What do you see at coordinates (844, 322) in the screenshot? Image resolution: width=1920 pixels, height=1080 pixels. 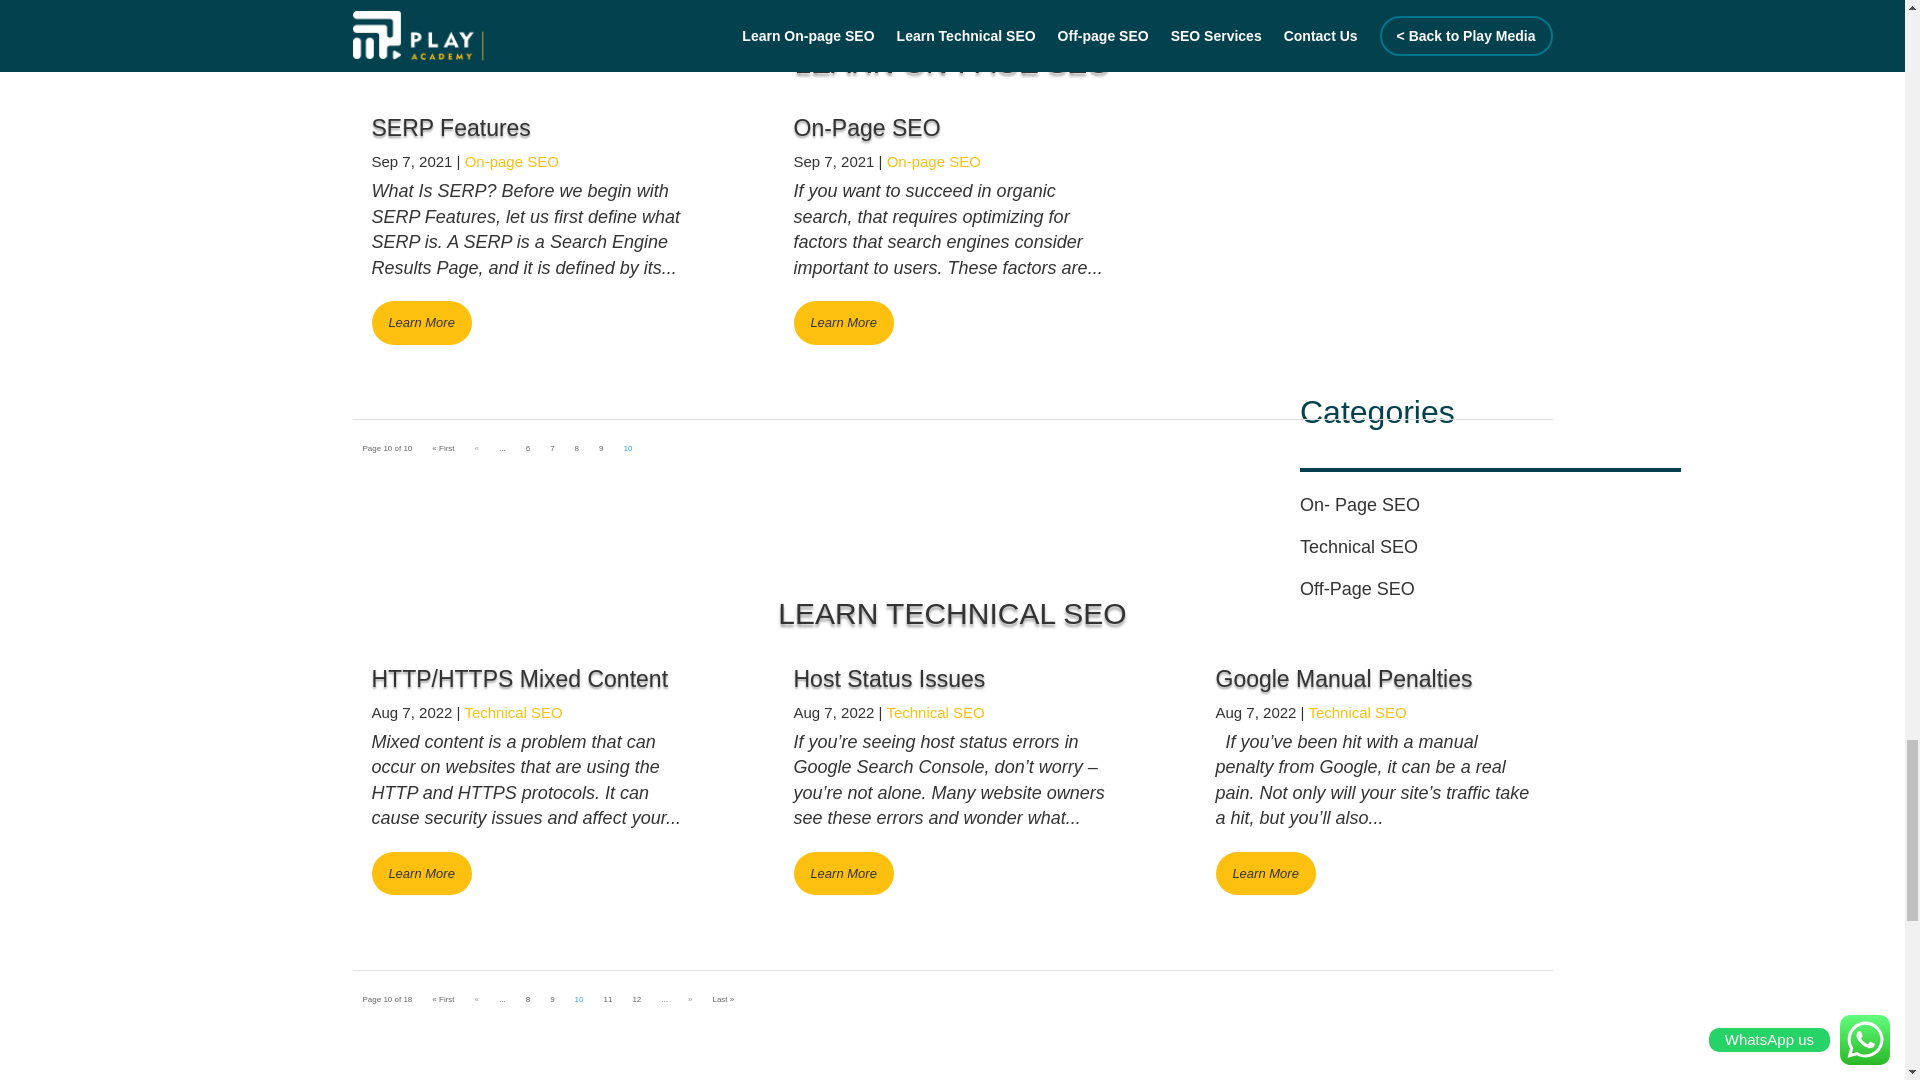 I see `Learn More` at bounding box center [844, 322].